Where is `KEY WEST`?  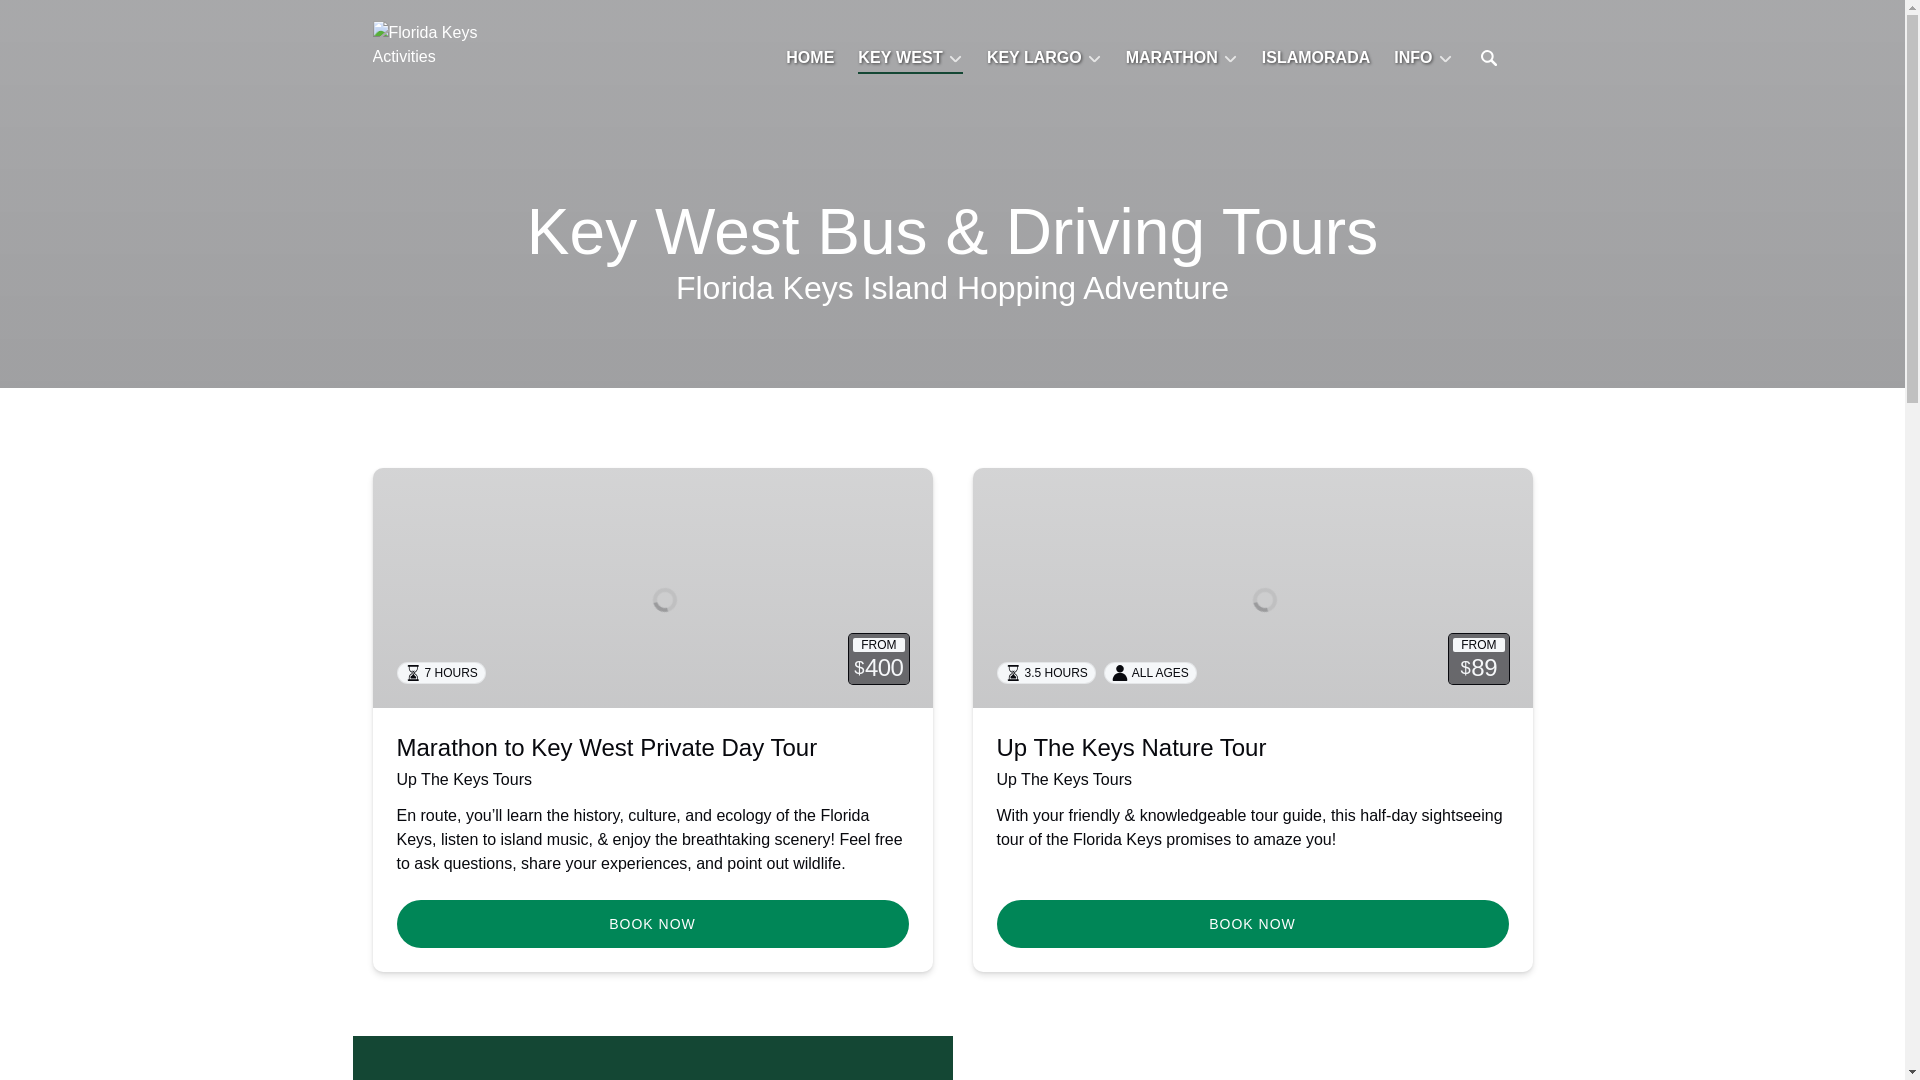 KEY WEST is located at coordinates (910, 58).